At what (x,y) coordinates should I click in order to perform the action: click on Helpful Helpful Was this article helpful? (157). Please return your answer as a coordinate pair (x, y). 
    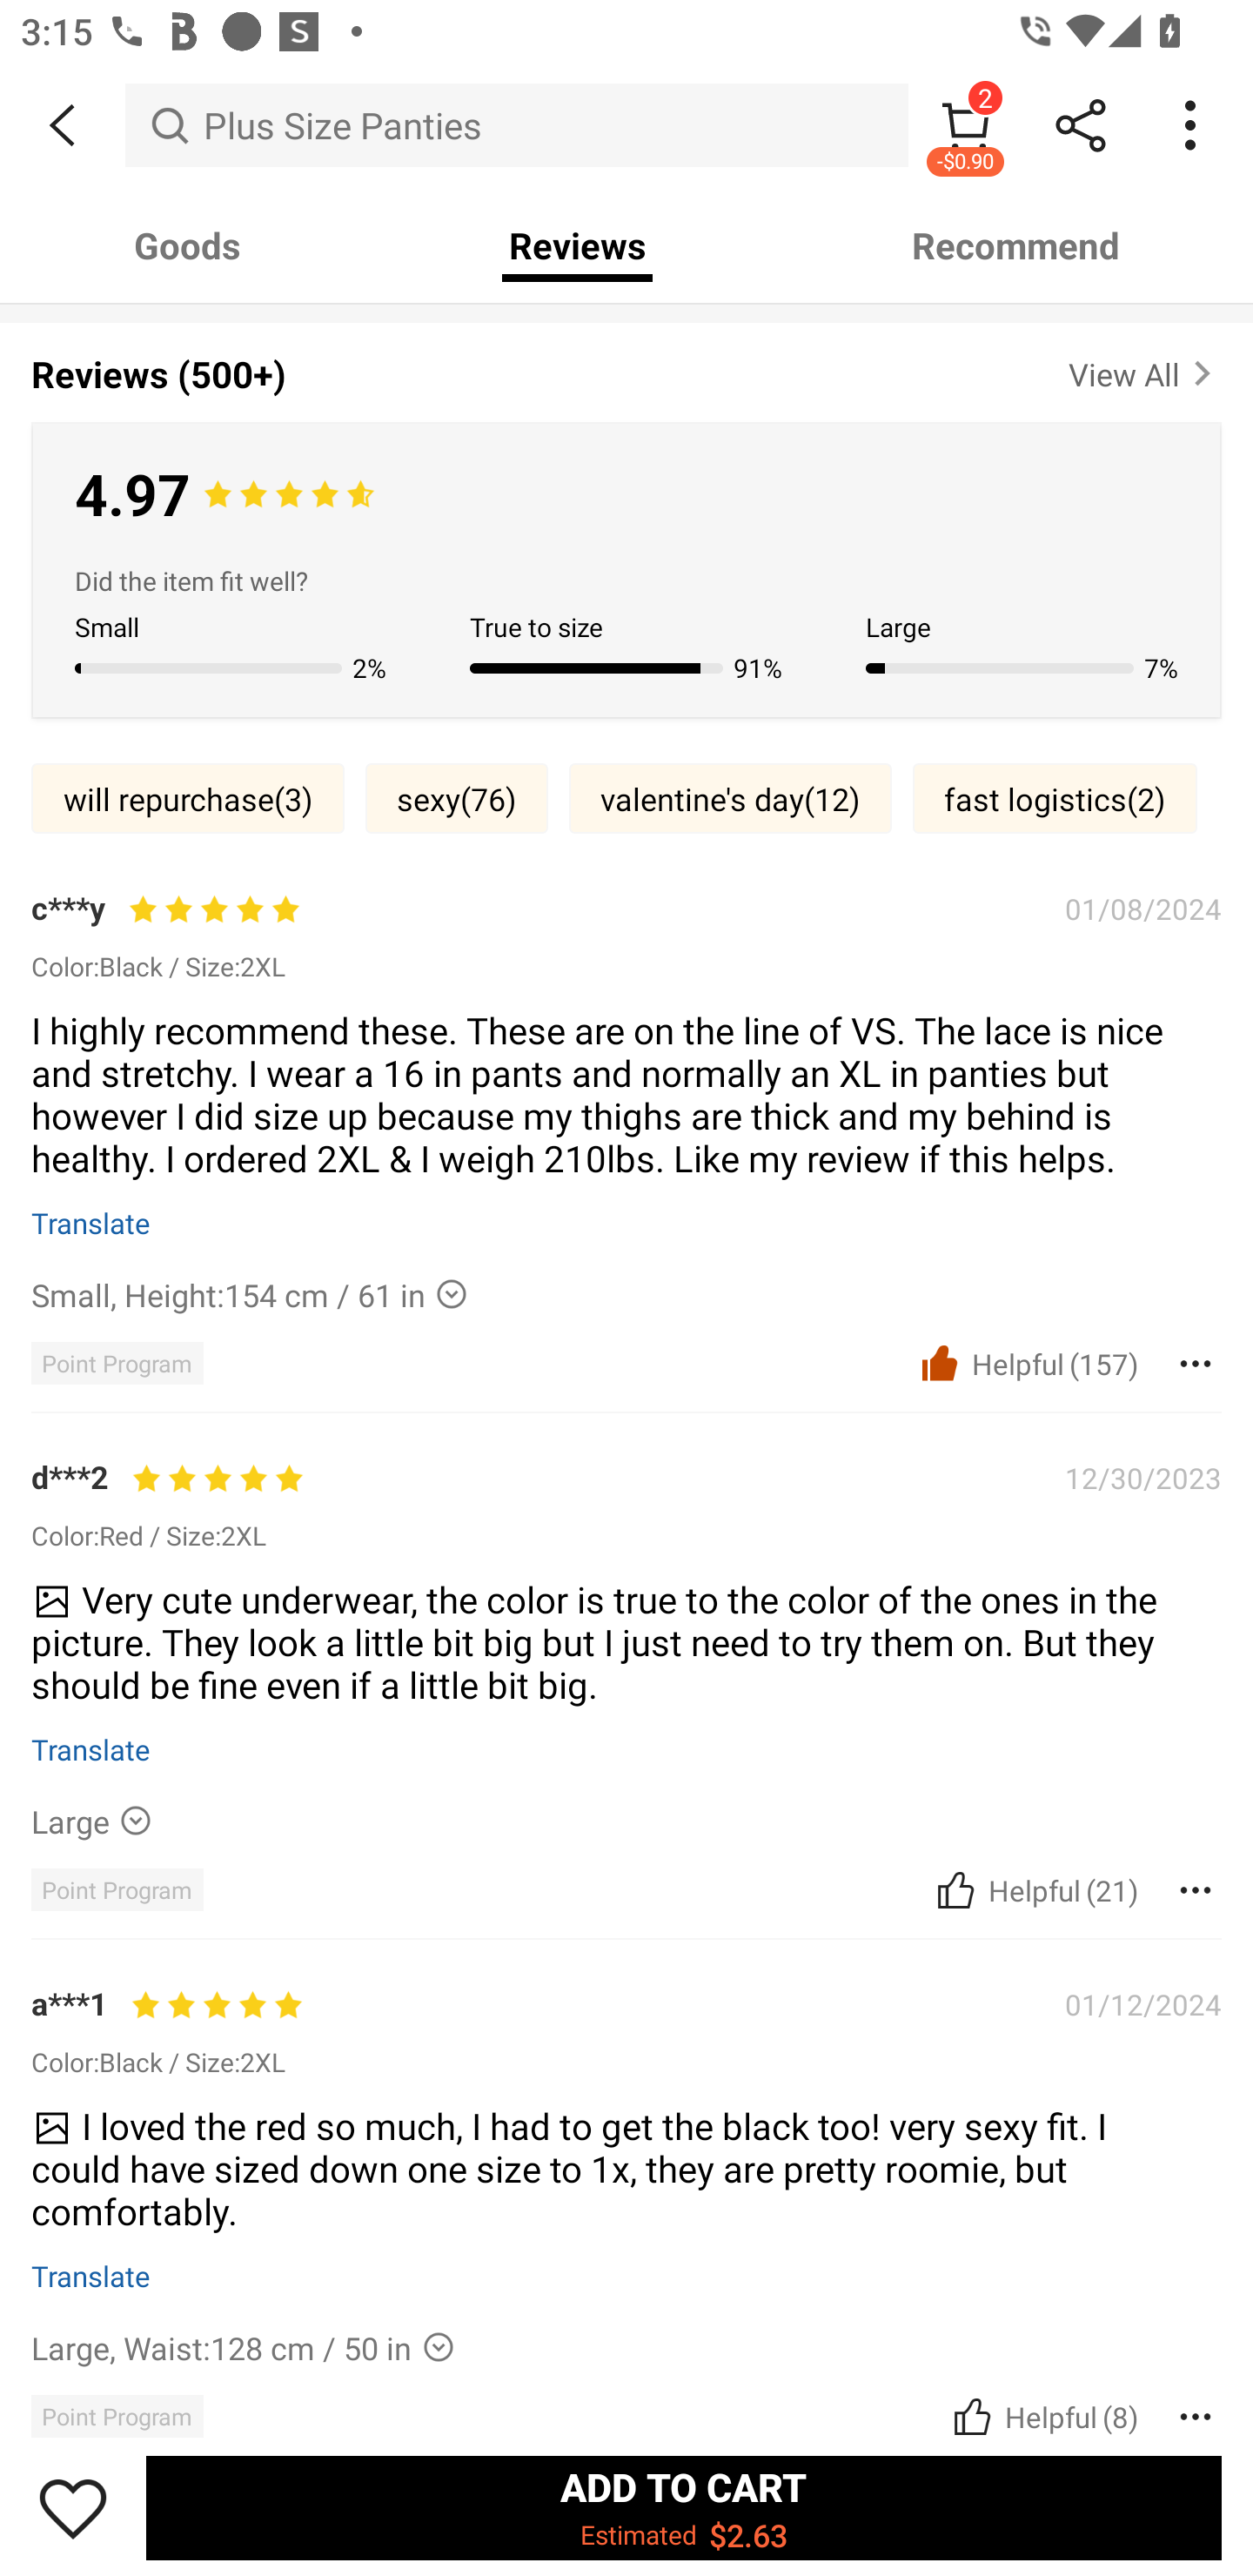
    Looking at the image, I should click on (1026, 1364).